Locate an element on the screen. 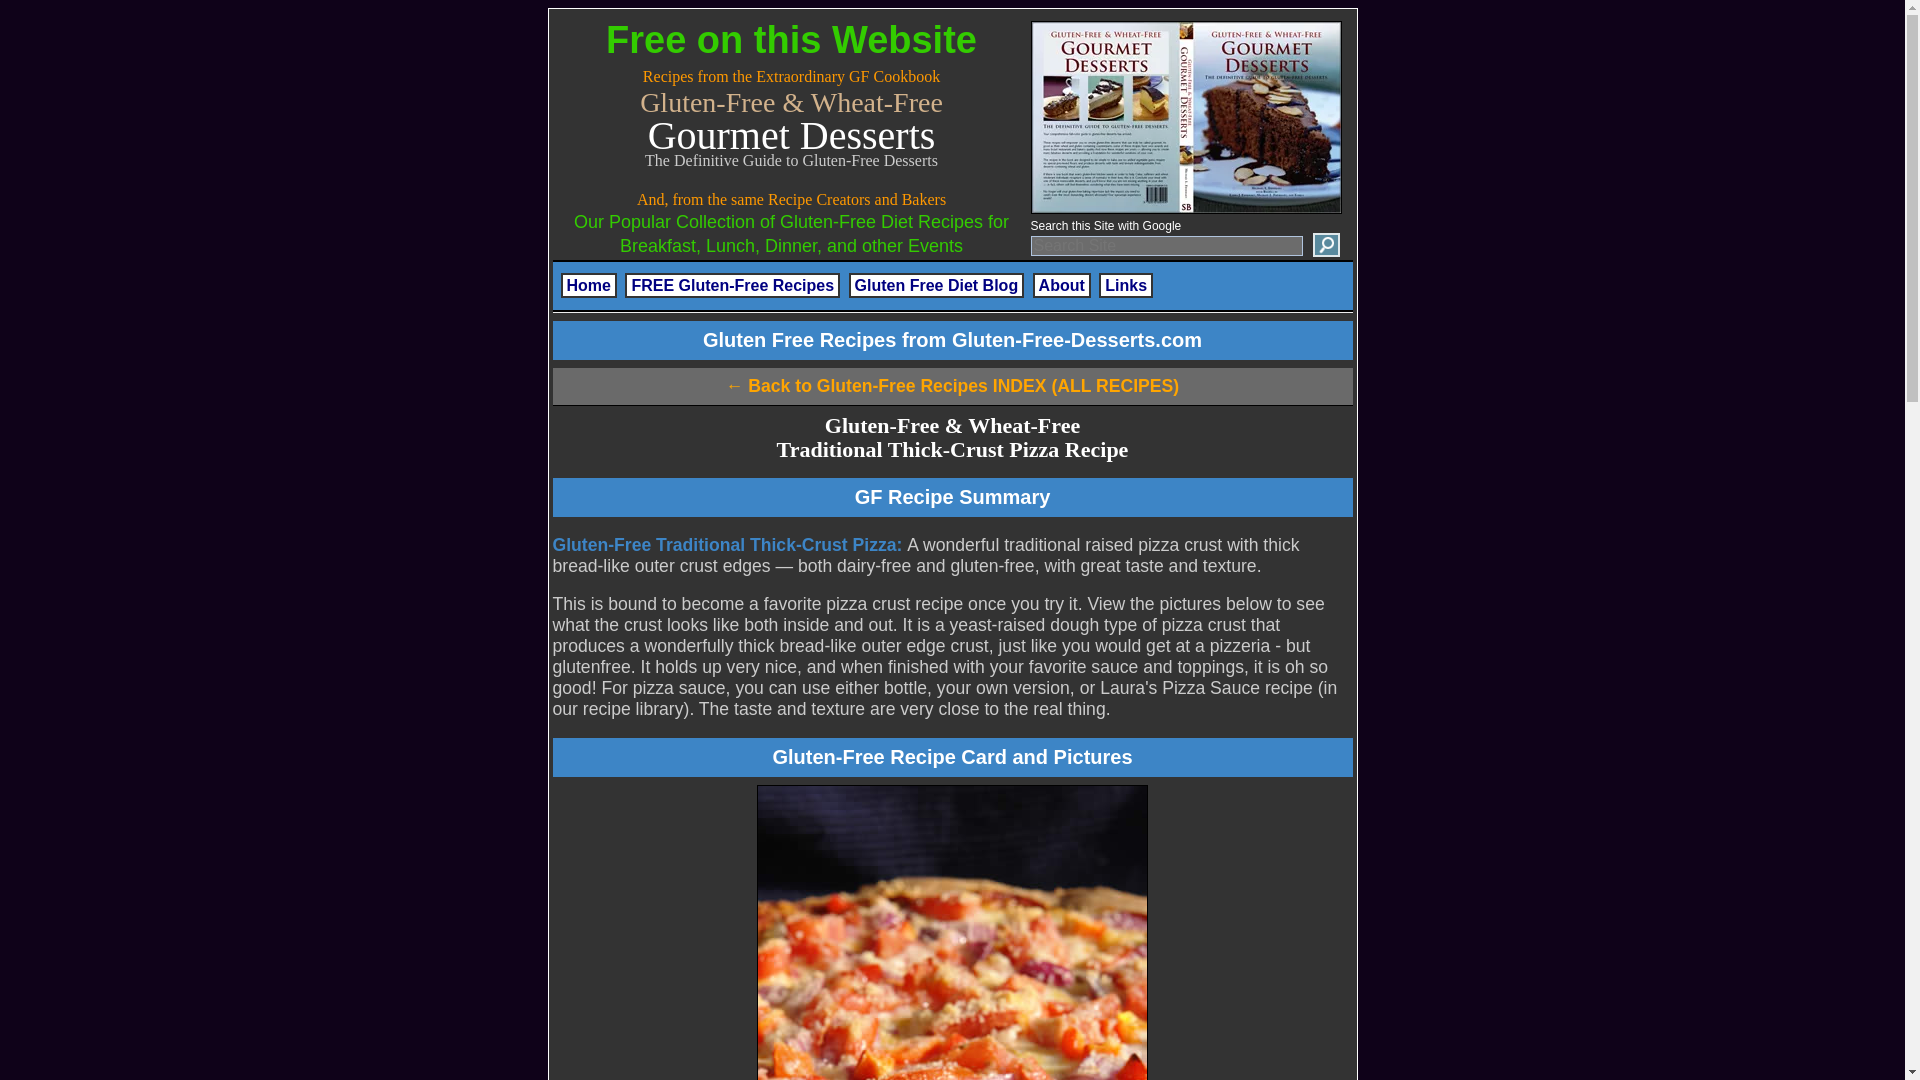  Links is located at coordinates (1126, 286).